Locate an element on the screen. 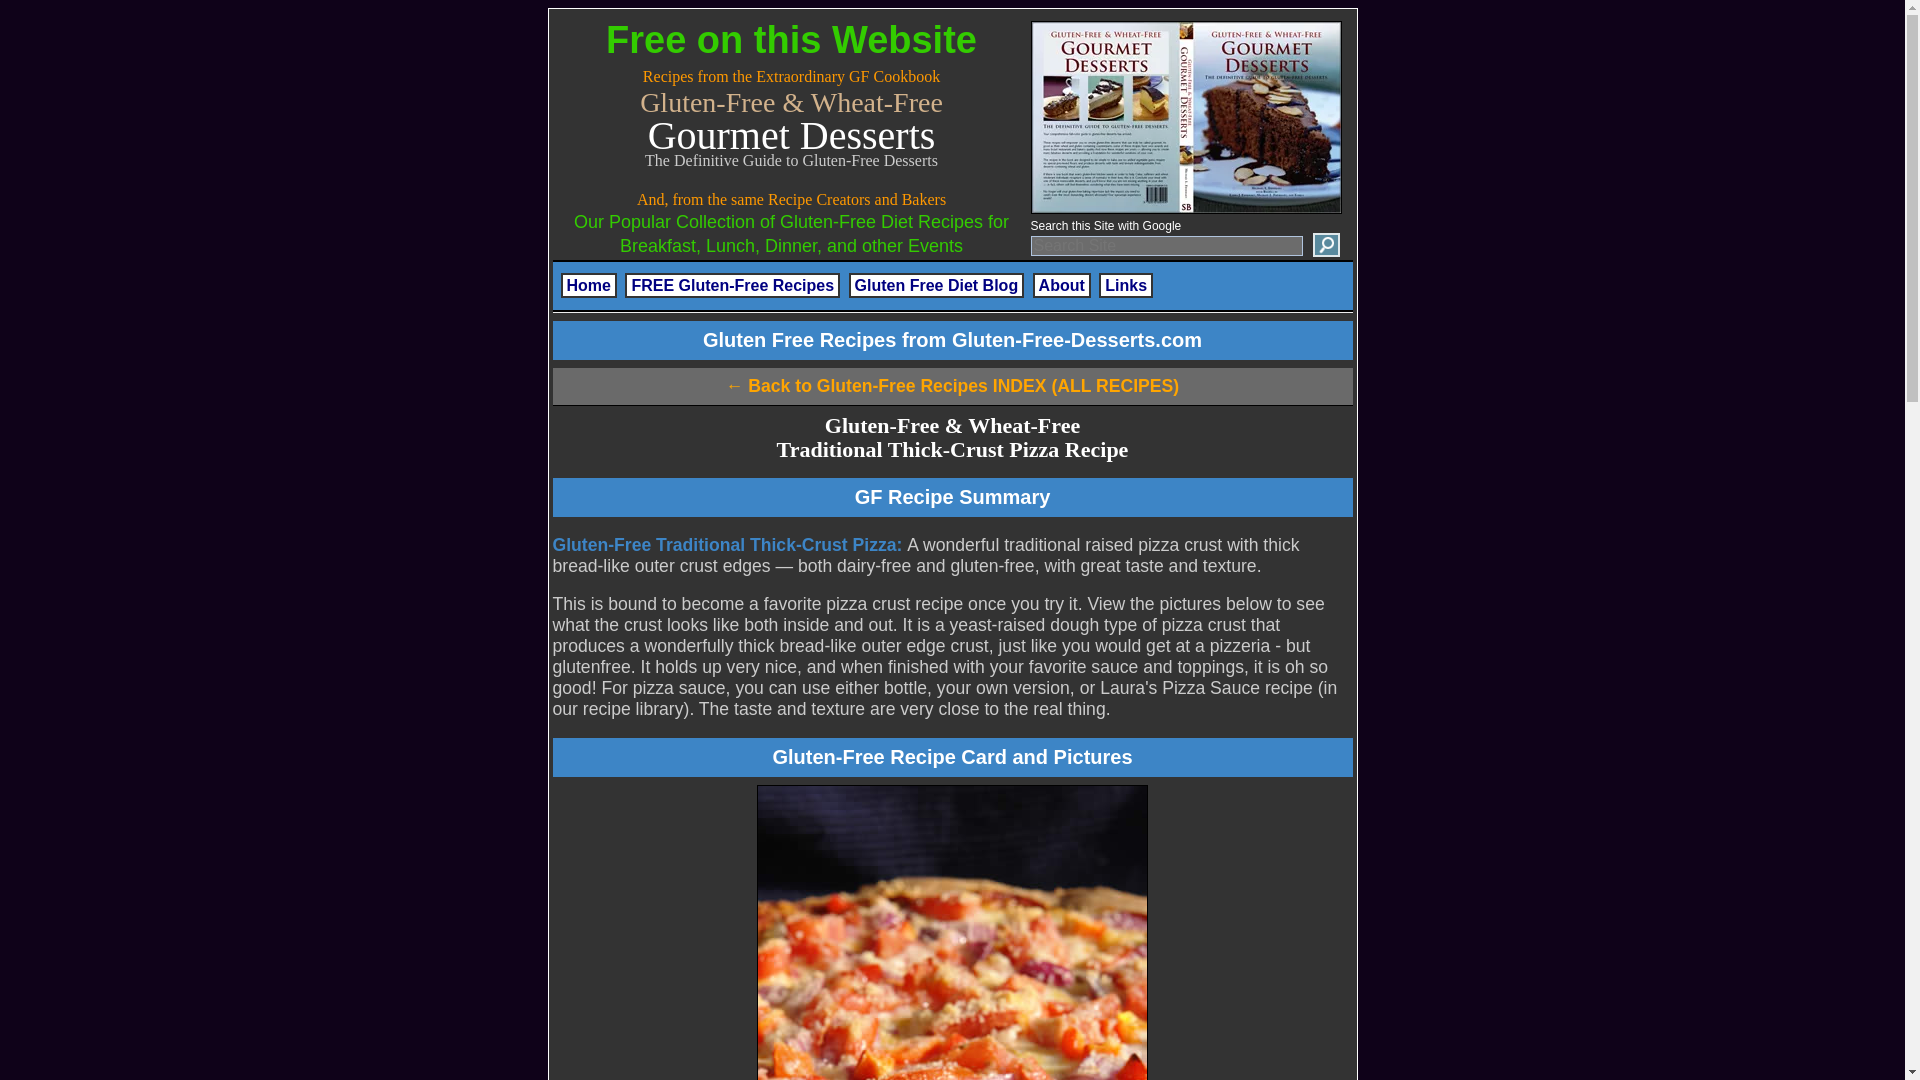  Links is located at coordinates (1126, 286).